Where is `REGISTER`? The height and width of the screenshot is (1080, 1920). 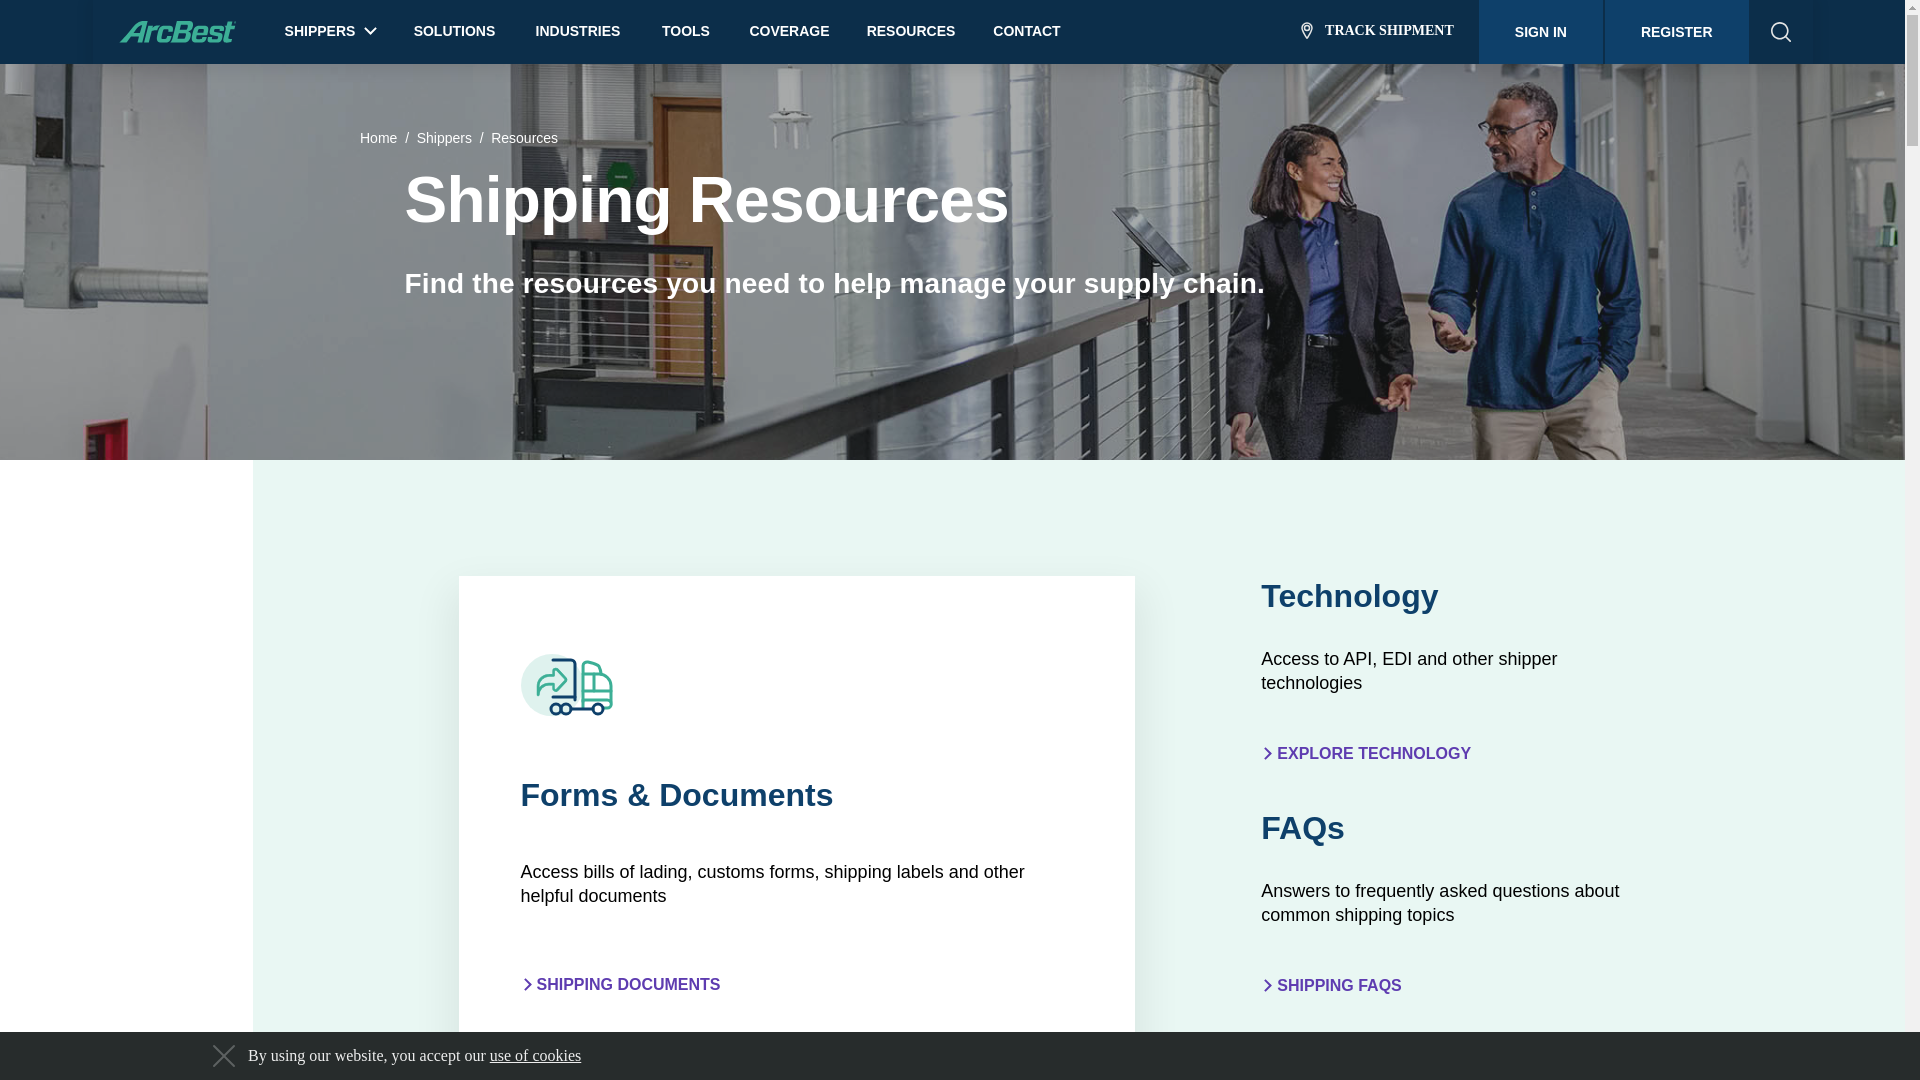 REGISTER is located at coordinates (1677, 32).